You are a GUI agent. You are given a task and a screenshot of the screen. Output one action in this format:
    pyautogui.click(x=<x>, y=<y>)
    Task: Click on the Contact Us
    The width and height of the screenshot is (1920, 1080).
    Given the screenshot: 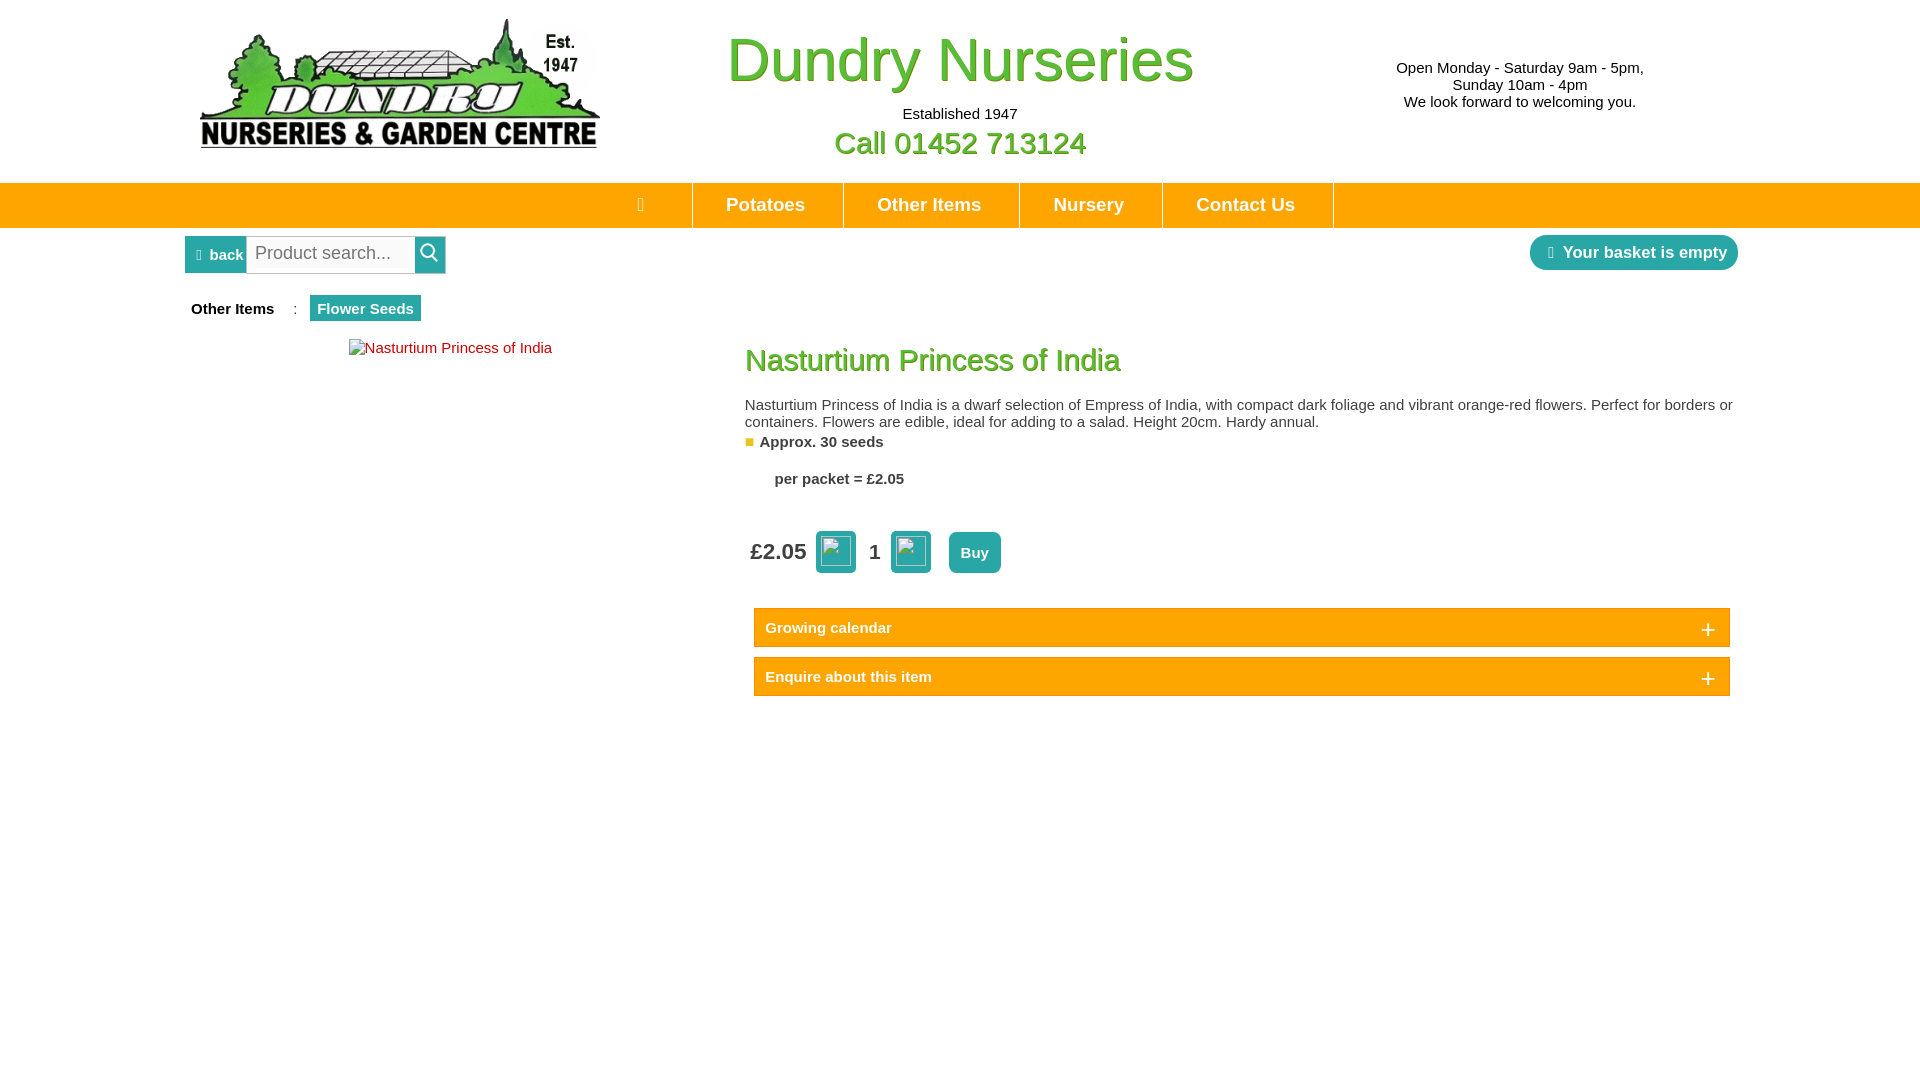 What is the action you would take?
    pyautogui.click(x=1246, y=204)
    